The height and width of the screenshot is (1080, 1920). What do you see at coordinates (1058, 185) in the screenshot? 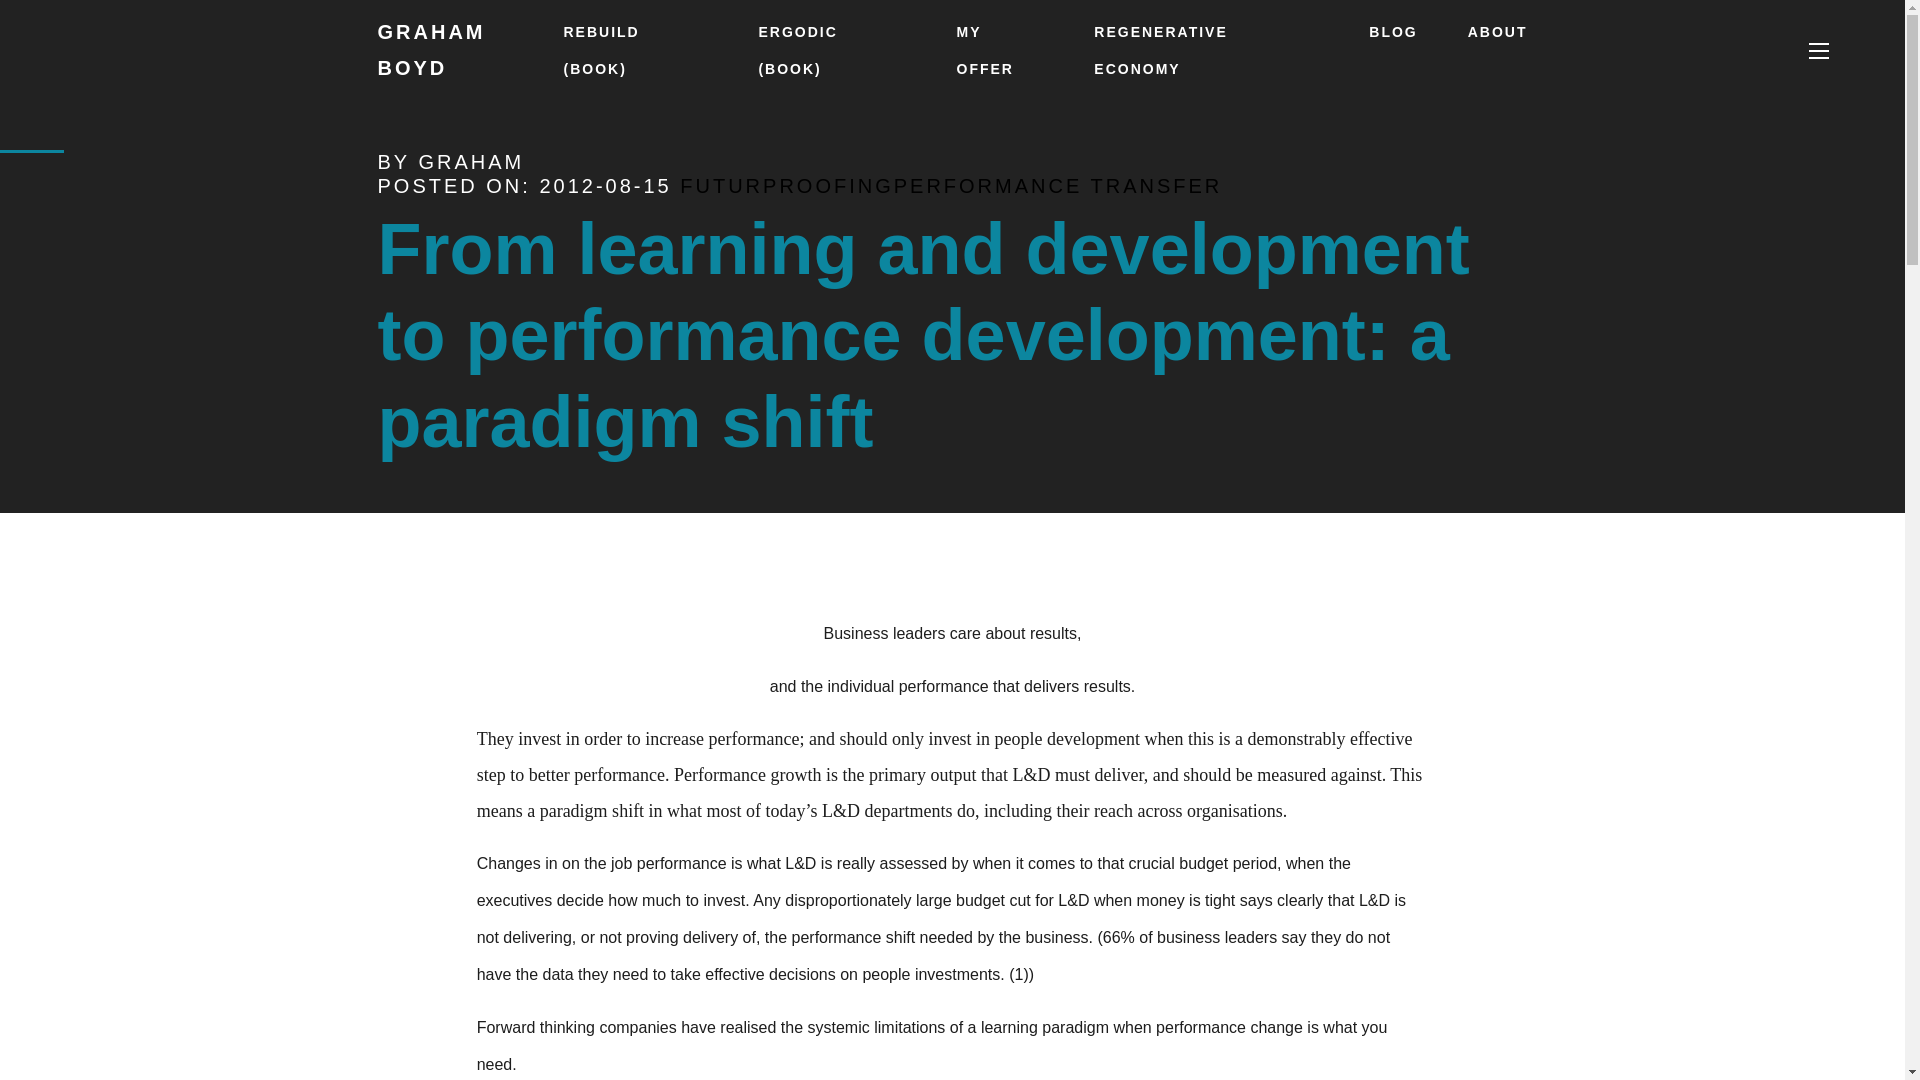
I see `PERFORMANCE TRANSFER` at bounding box center [1058, 185].